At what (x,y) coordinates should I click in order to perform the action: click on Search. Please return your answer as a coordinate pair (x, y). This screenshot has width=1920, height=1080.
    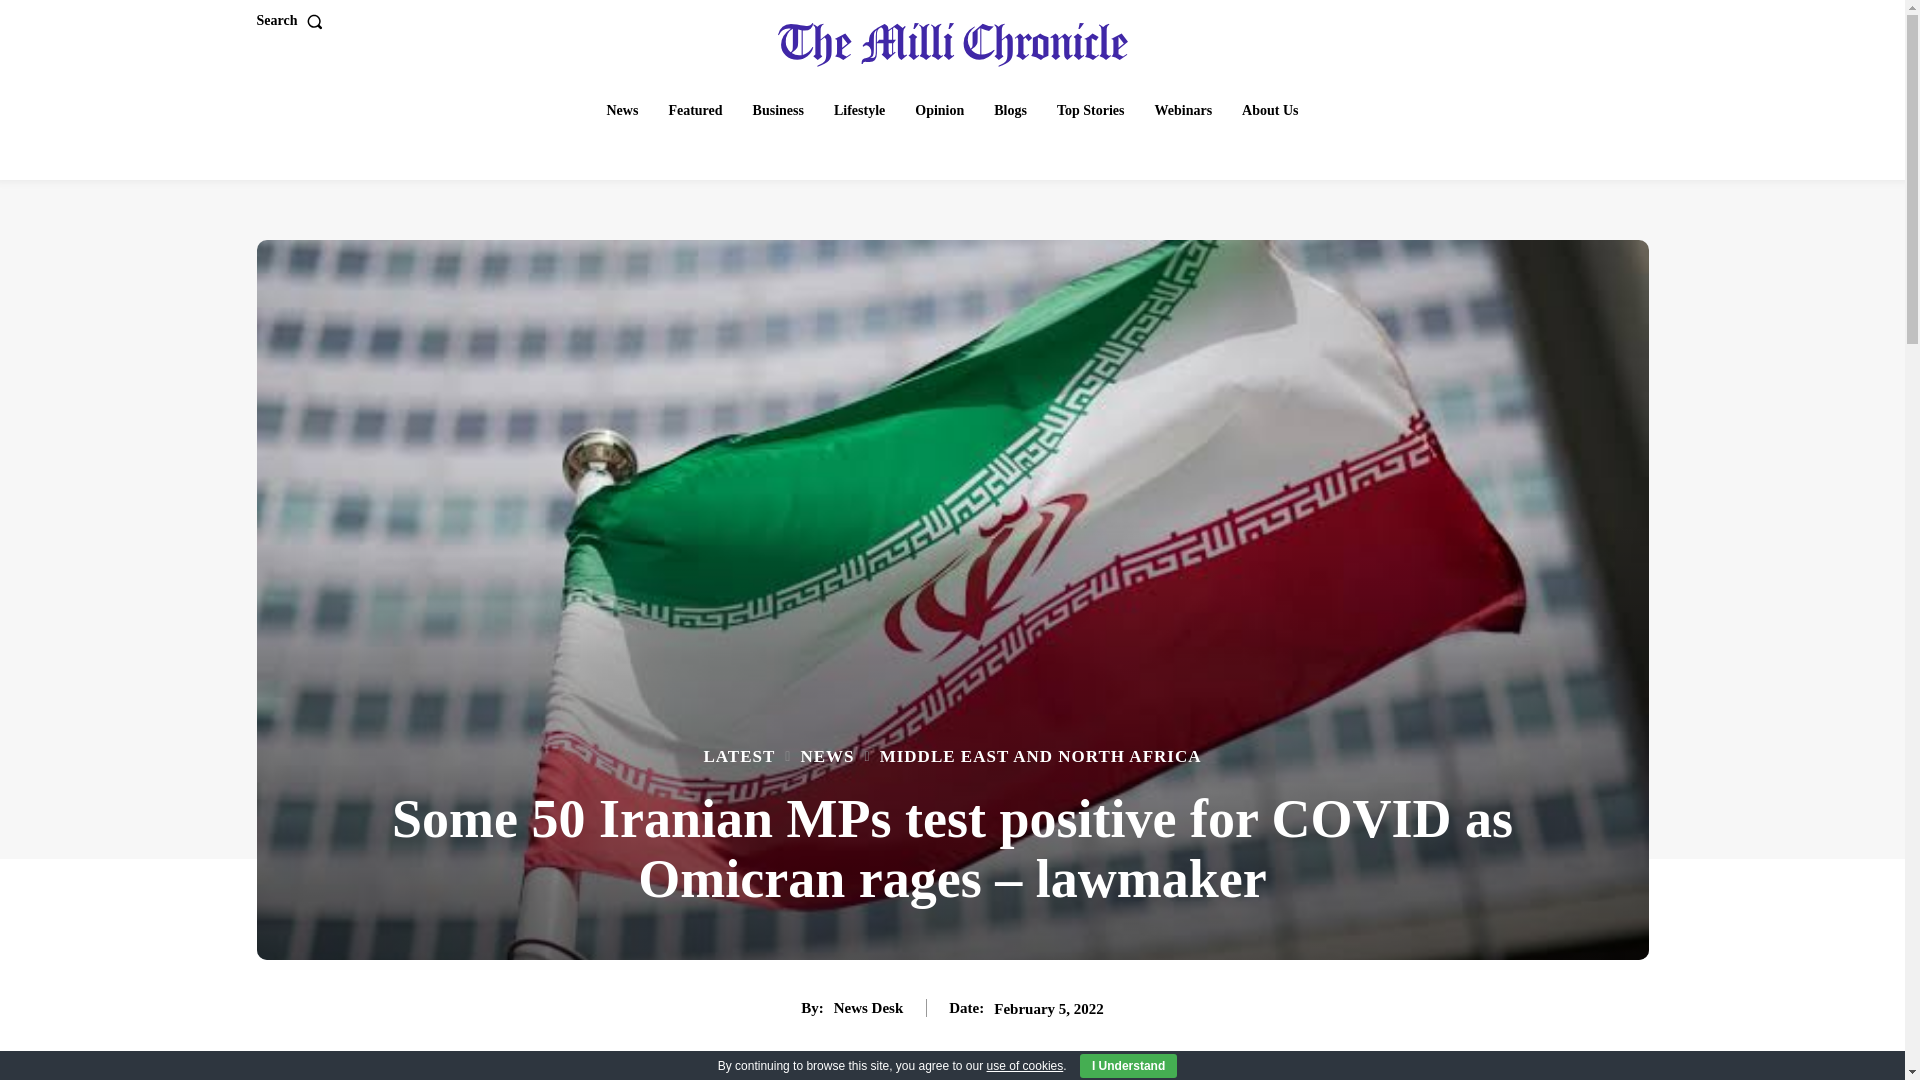
    Looking at the image, I should click on (292, 21).